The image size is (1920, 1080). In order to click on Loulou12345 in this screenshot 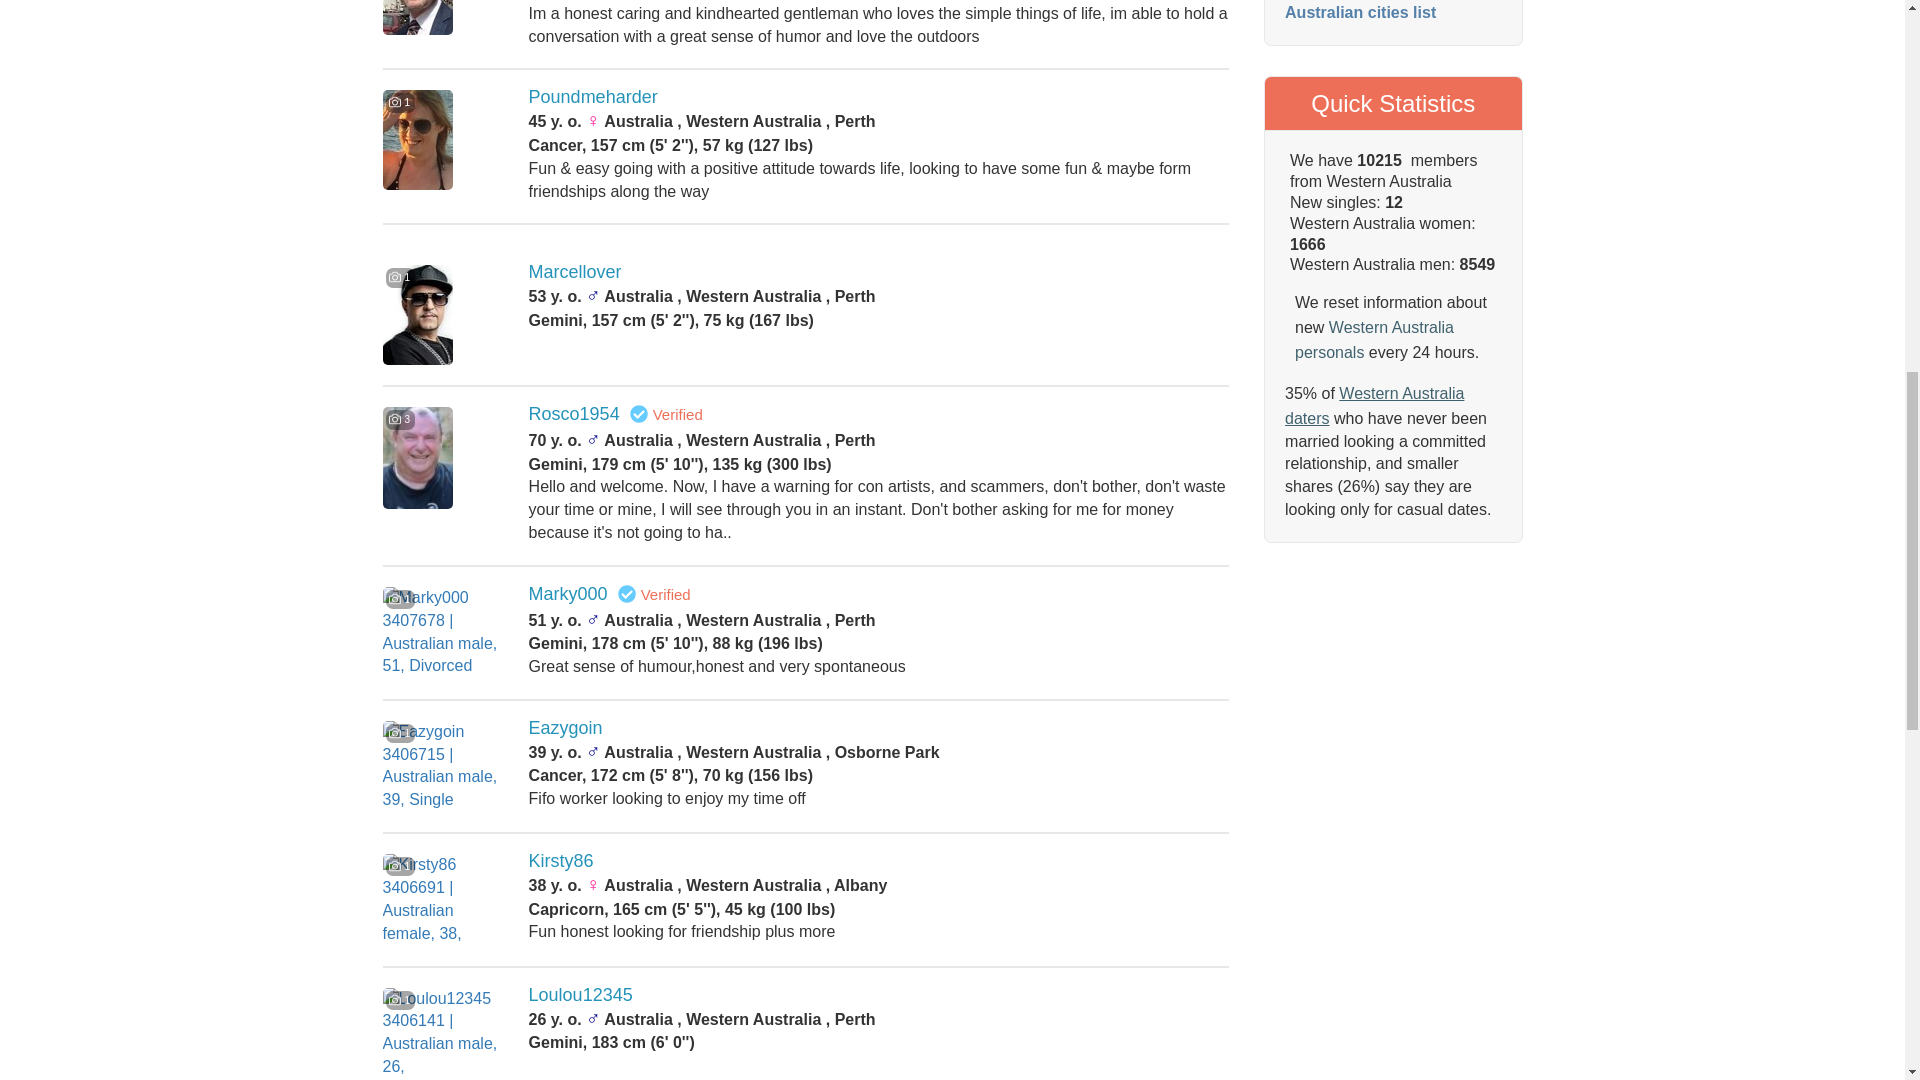, I will do `click(581, 994)`.